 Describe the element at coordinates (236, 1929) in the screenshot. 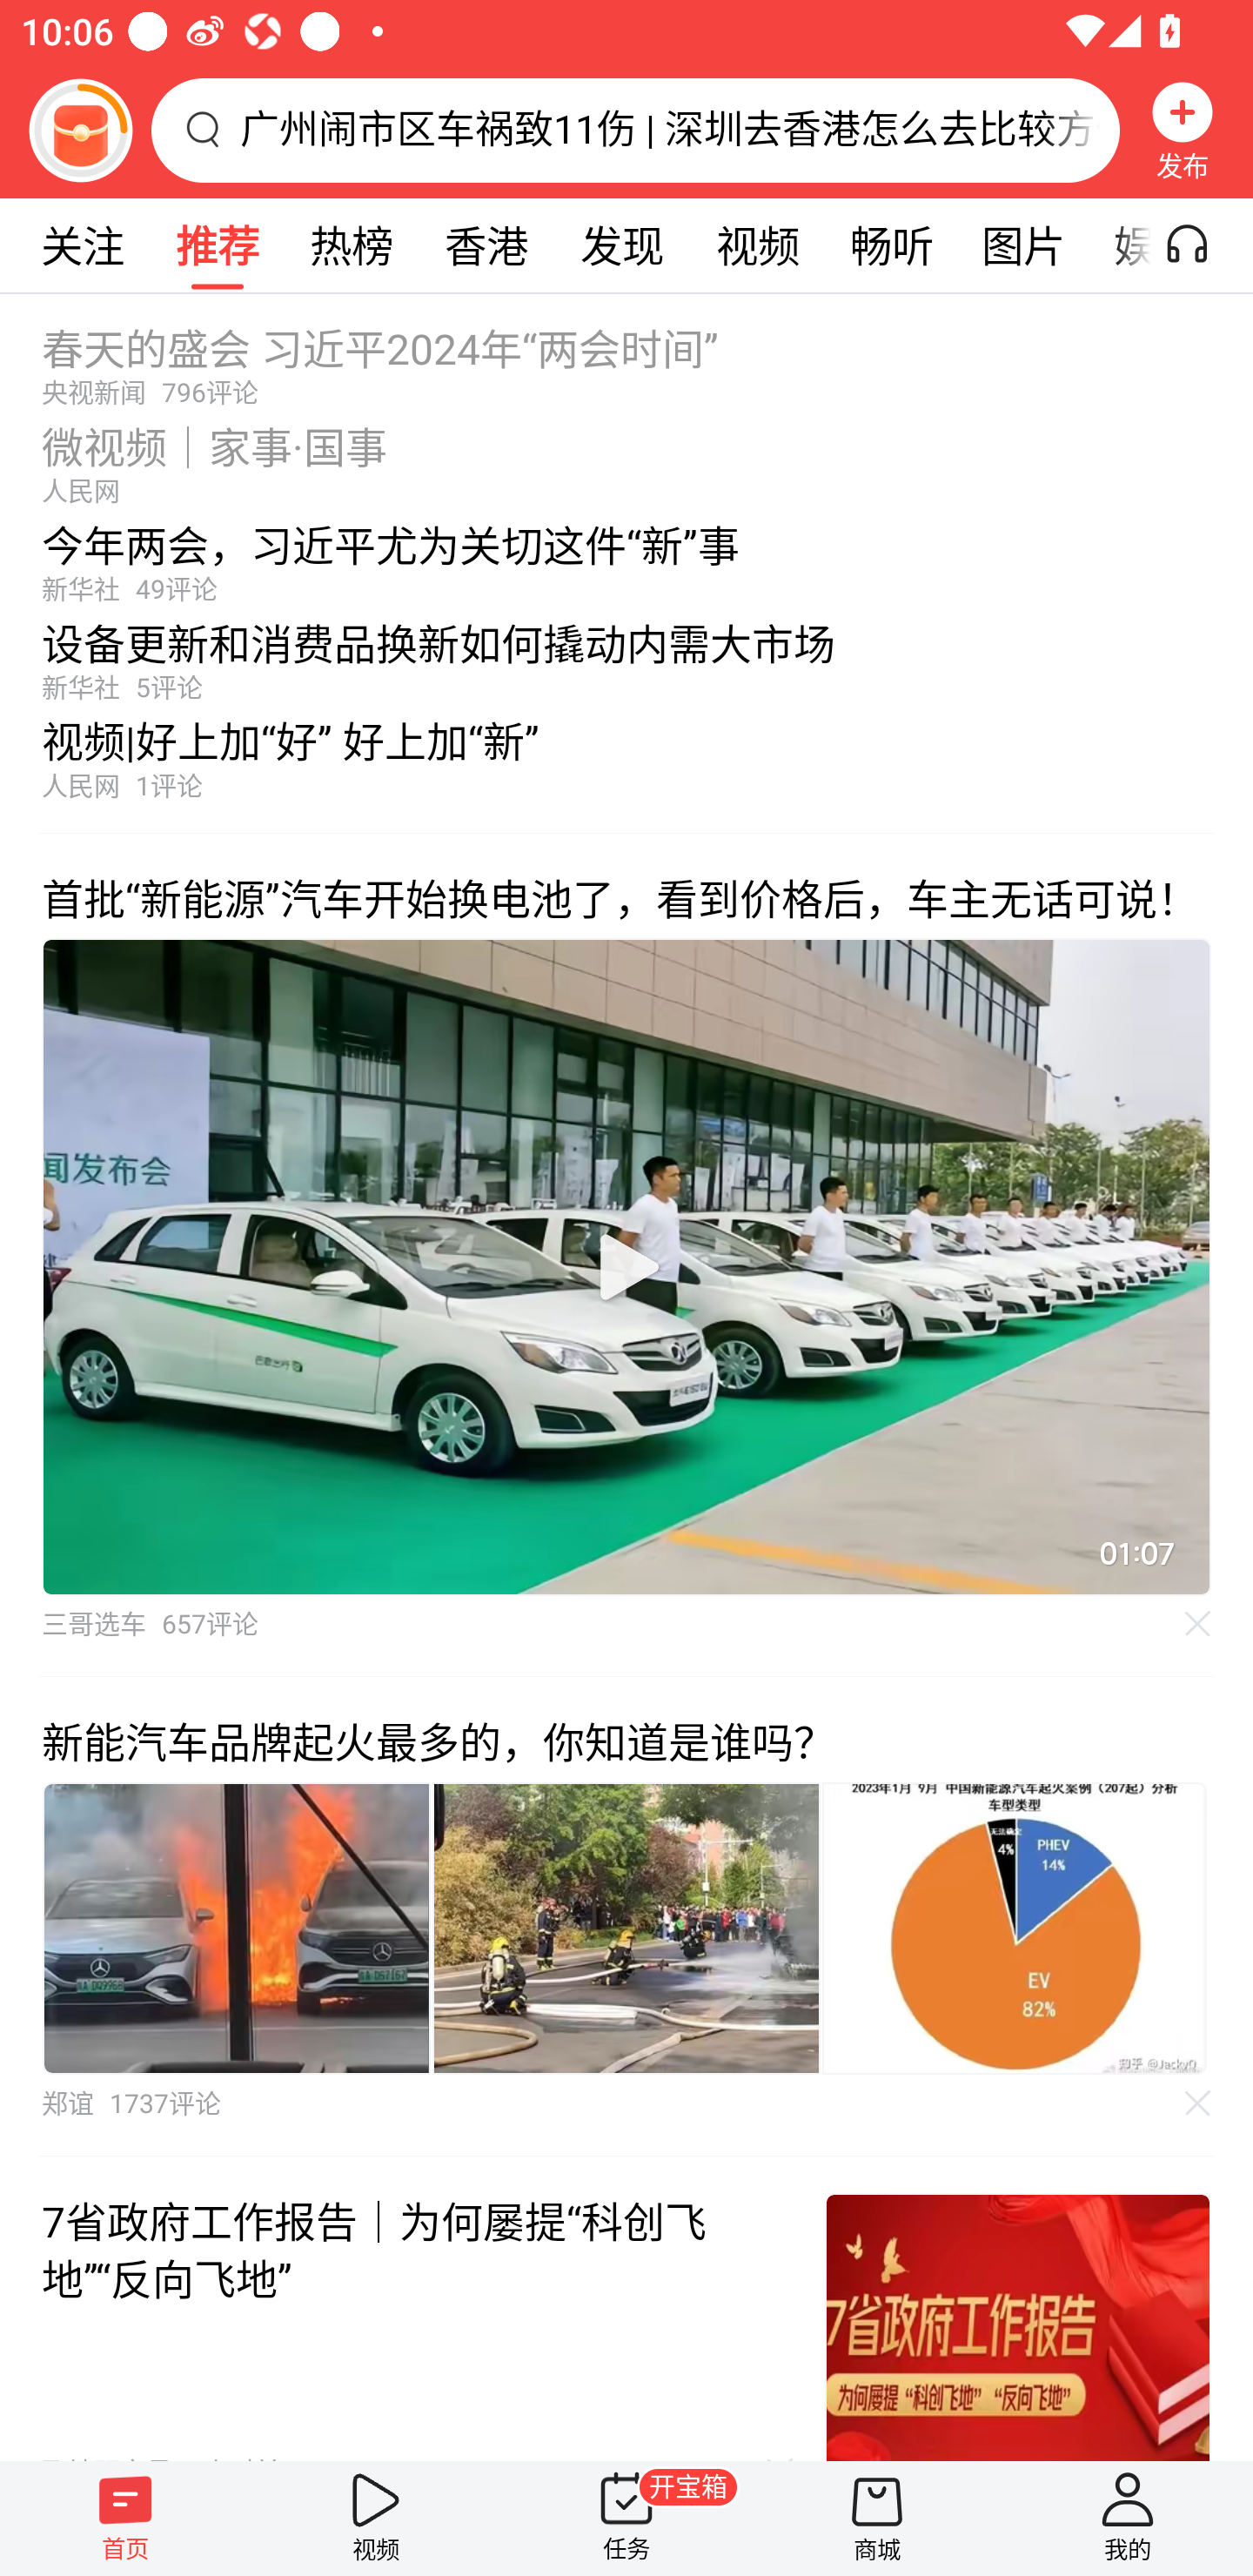

I see `内容图片` at that location.